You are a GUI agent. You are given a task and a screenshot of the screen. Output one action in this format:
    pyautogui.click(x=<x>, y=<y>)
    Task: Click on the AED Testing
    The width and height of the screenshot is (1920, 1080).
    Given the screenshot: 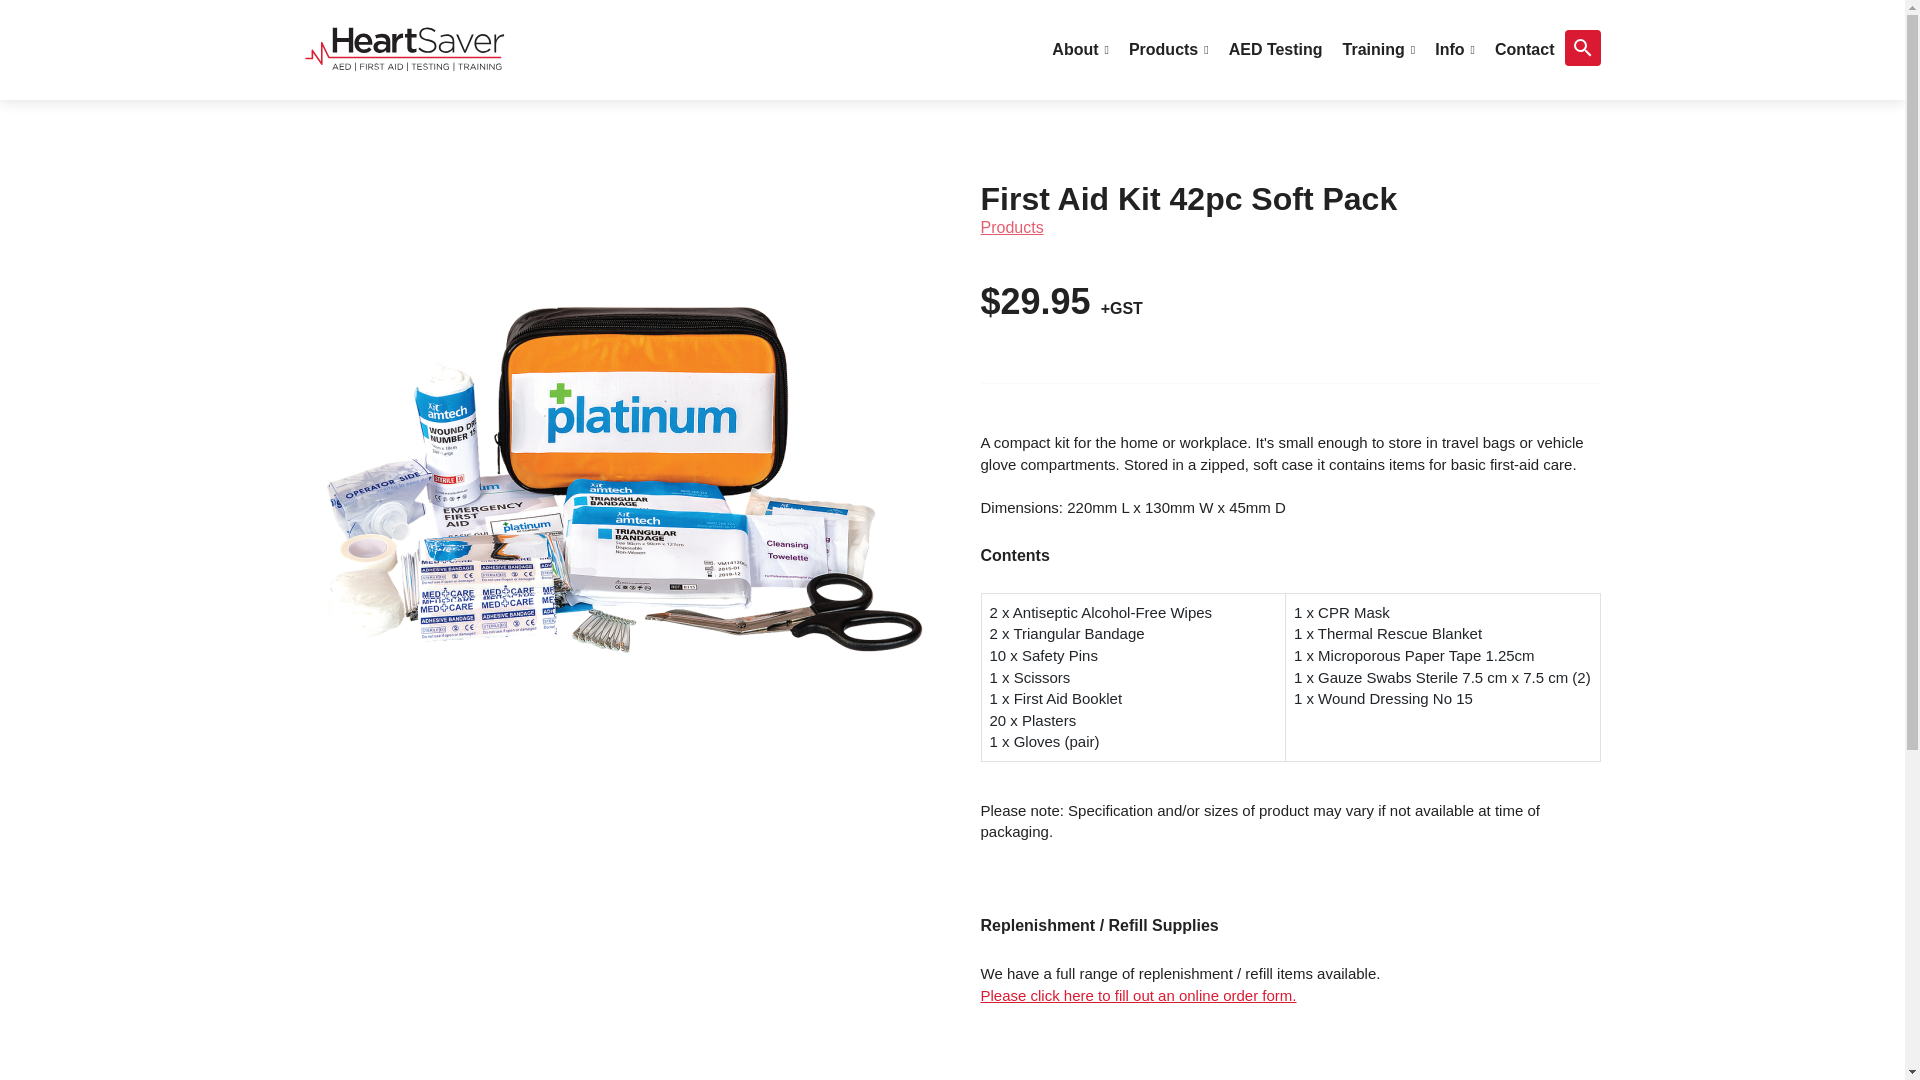 What is the action you would take?
    pyautogui.click(x=1276, y=50)
    